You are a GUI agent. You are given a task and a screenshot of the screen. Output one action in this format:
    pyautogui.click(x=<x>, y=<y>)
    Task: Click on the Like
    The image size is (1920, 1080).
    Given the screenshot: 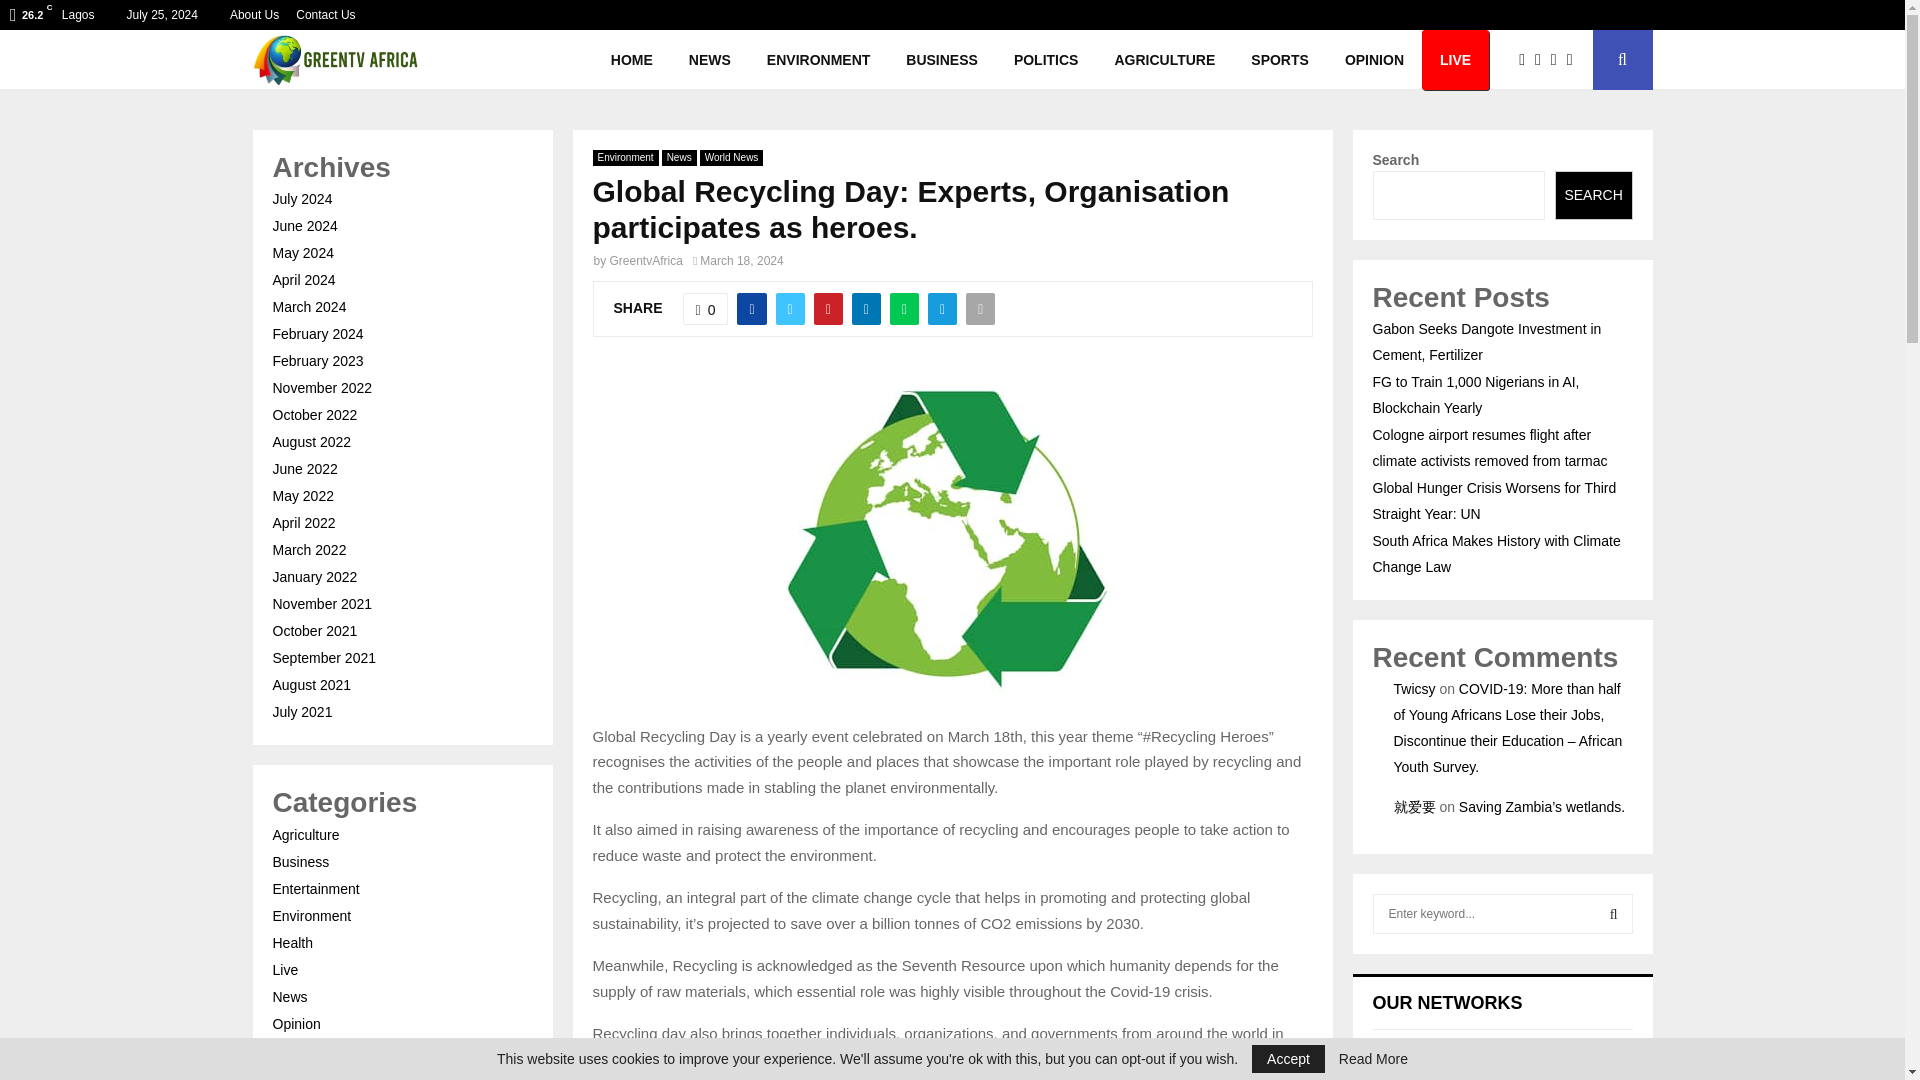 What is the action you would take?
    pyautogui.click(x=706, y=308)
    